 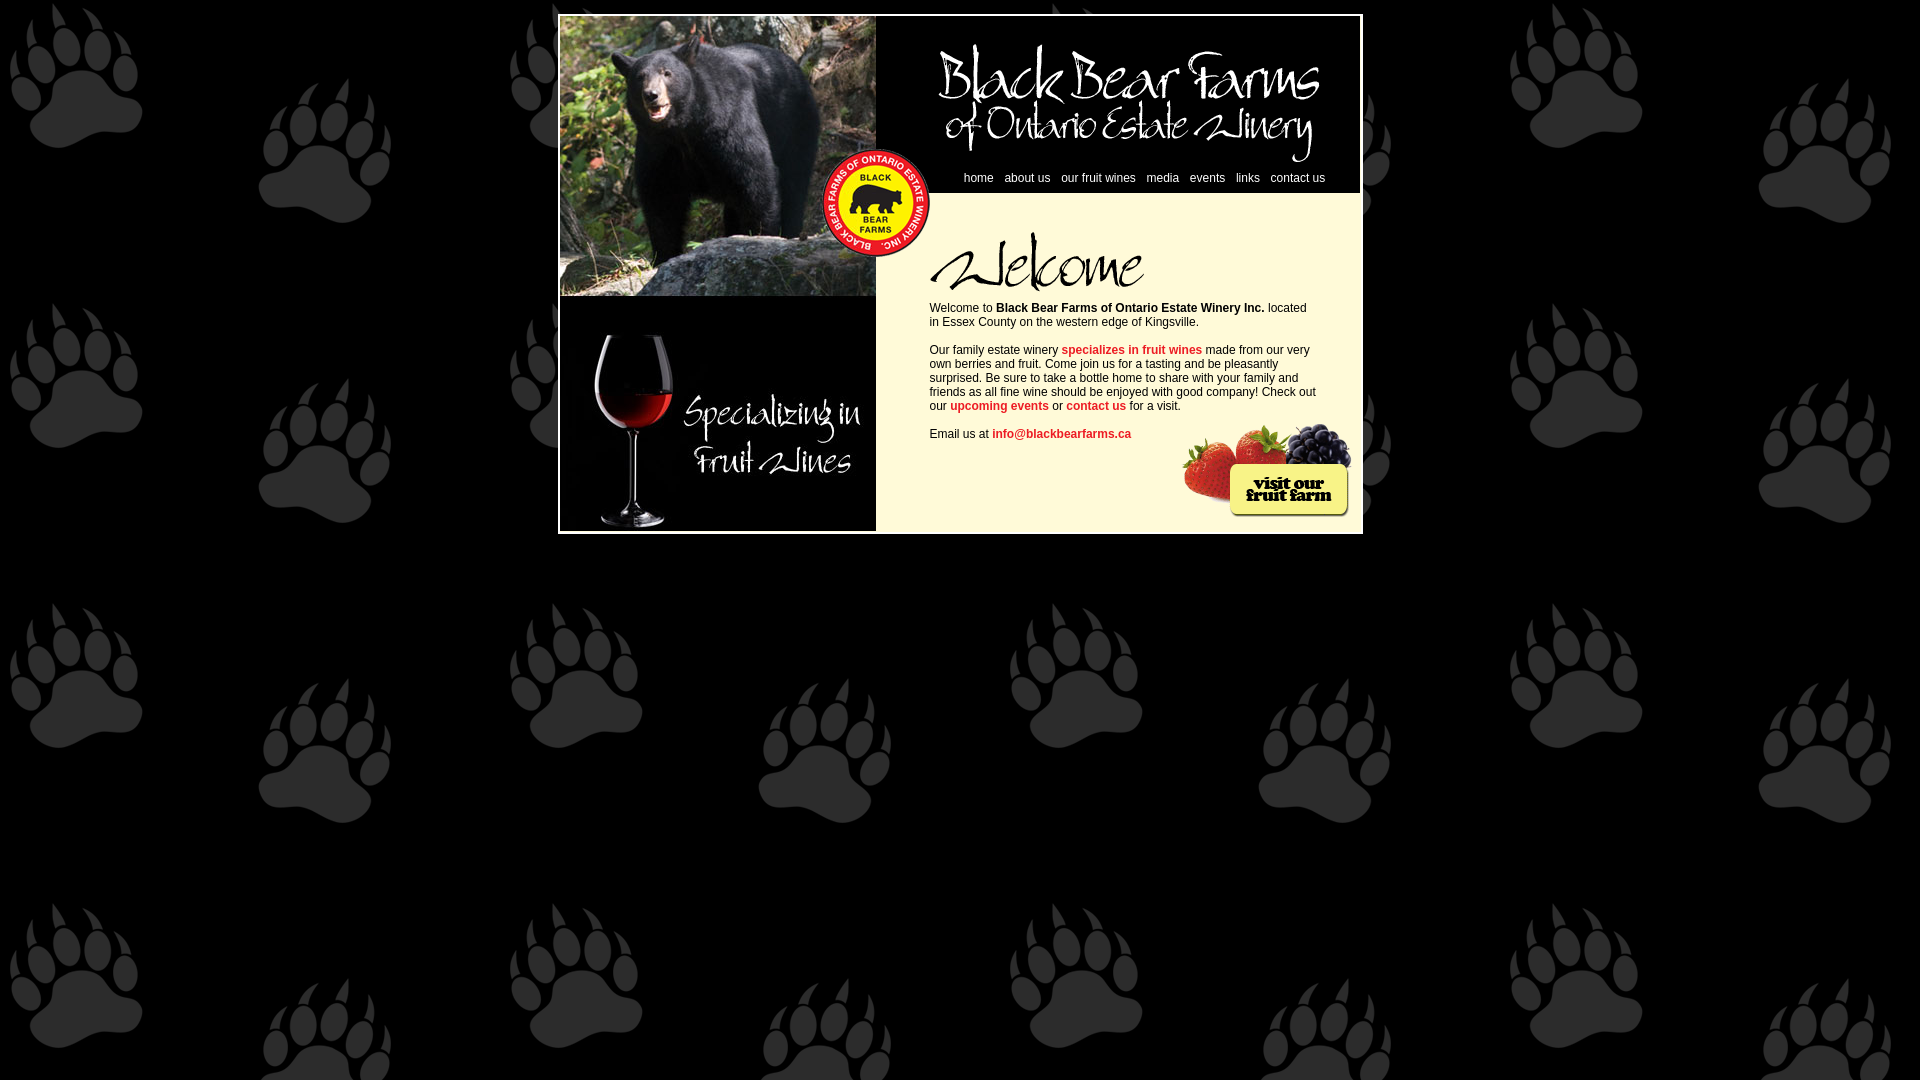 What do you see at coordinates (1098, 177) in the screenshot?
I see `our fruit wines` at bounding box center [1098, 177].